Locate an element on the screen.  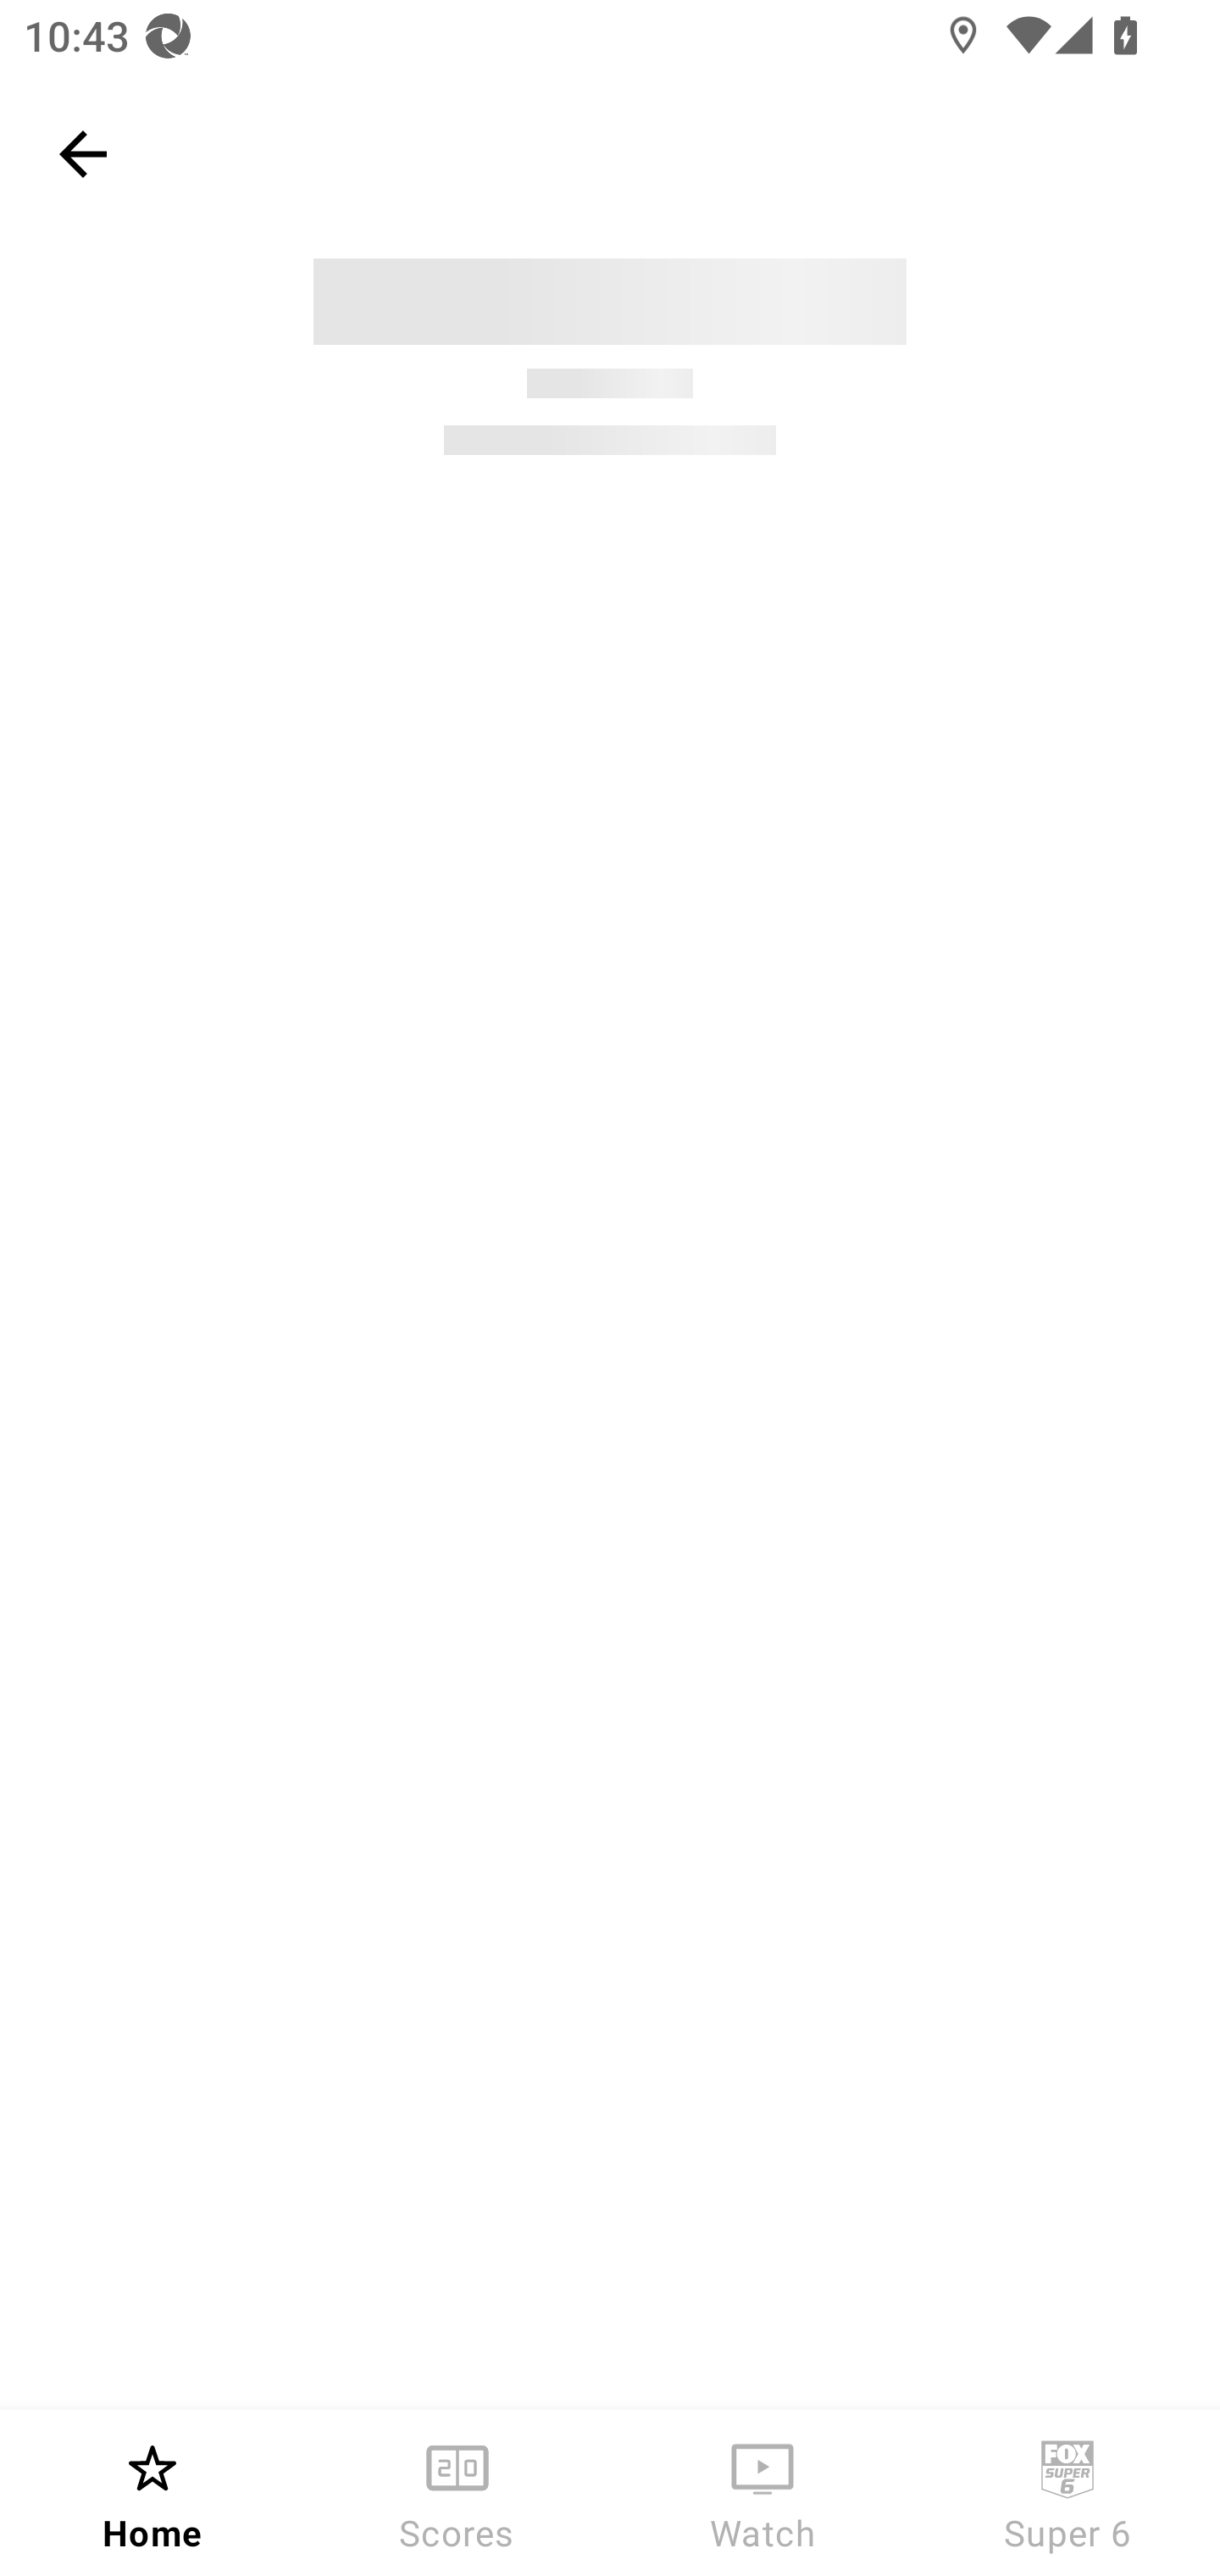
Watch is located at coordinates (762, 2493).